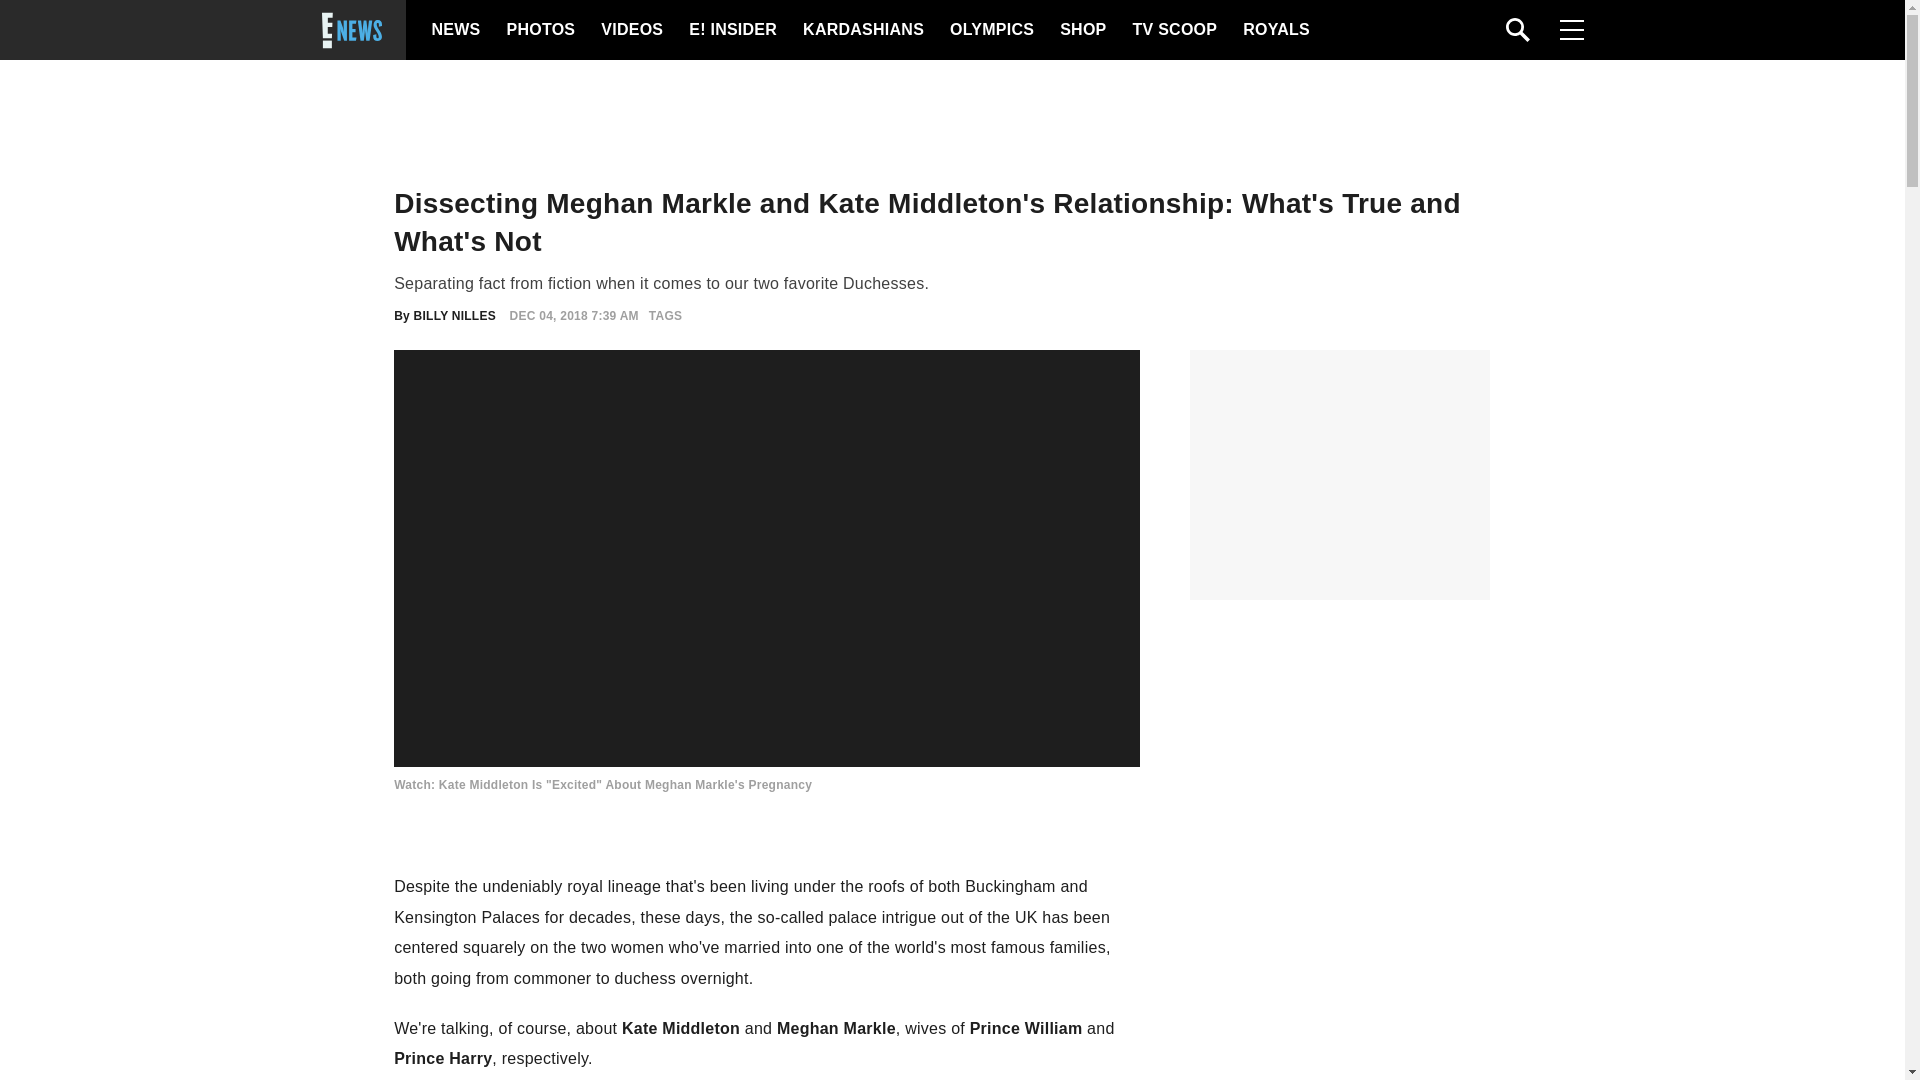 The width and height of the screenshot is (1920, 1080). I want to click on ROYALS, so click(1274, 30).